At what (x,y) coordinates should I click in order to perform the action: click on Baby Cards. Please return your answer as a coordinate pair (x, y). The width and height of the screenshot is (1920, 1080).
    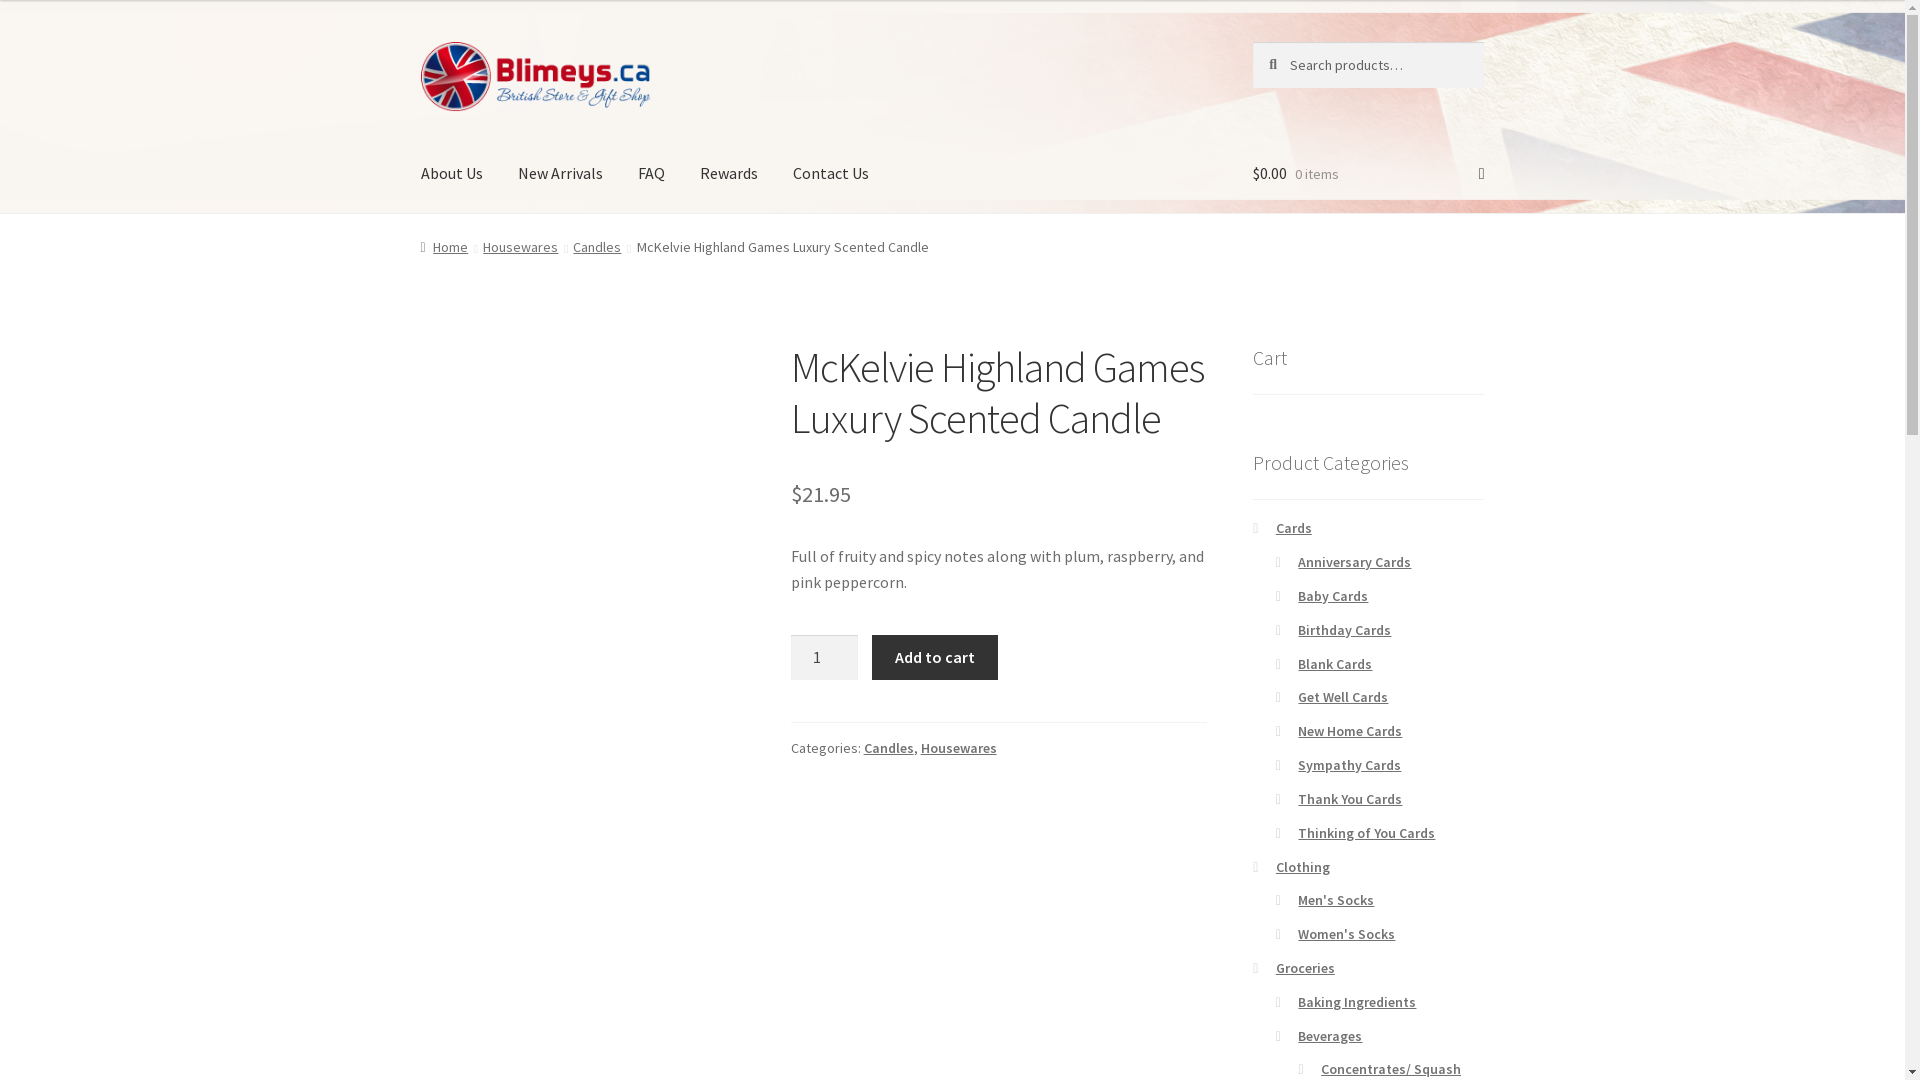
    Looking at the image, I should click on (1333, 596).